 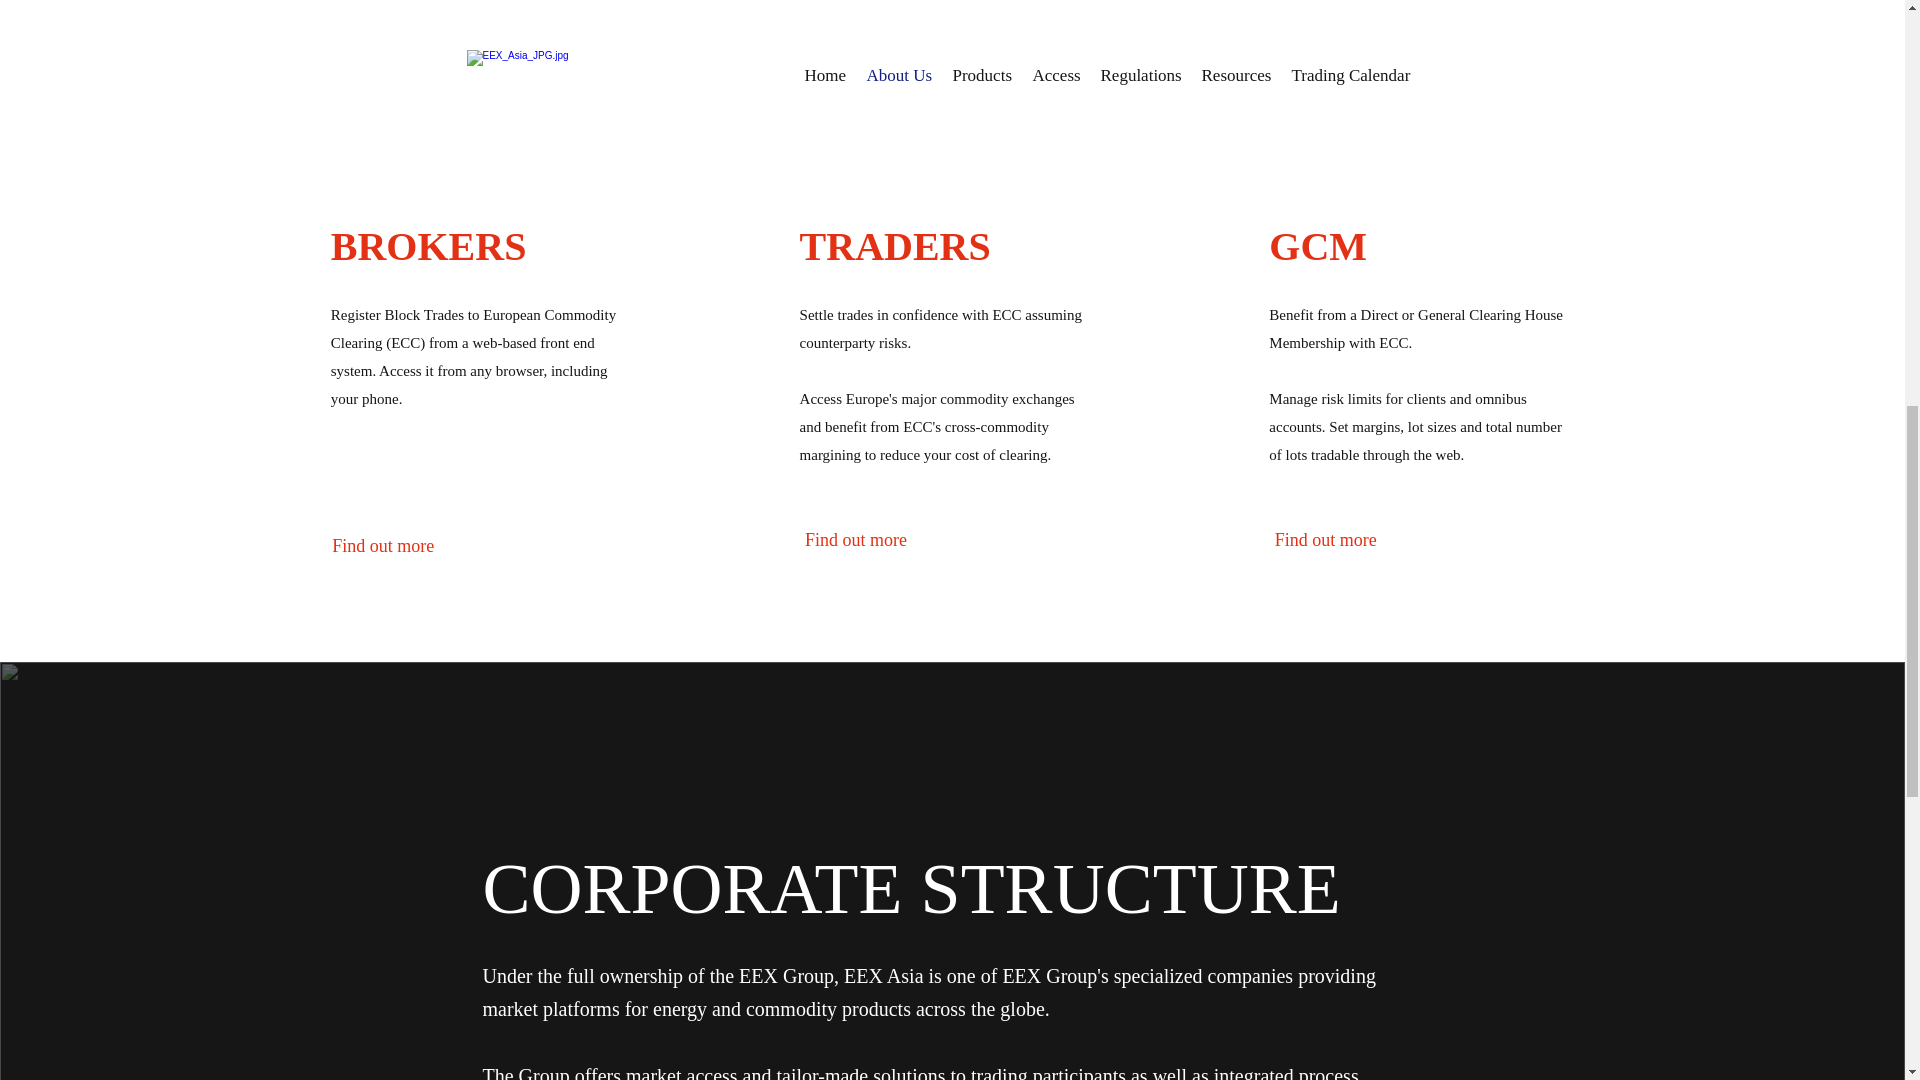 What do you see at coordinates (428, 246) in the screenshot?
I see `BROKERS` at bounding box center [428, 246].